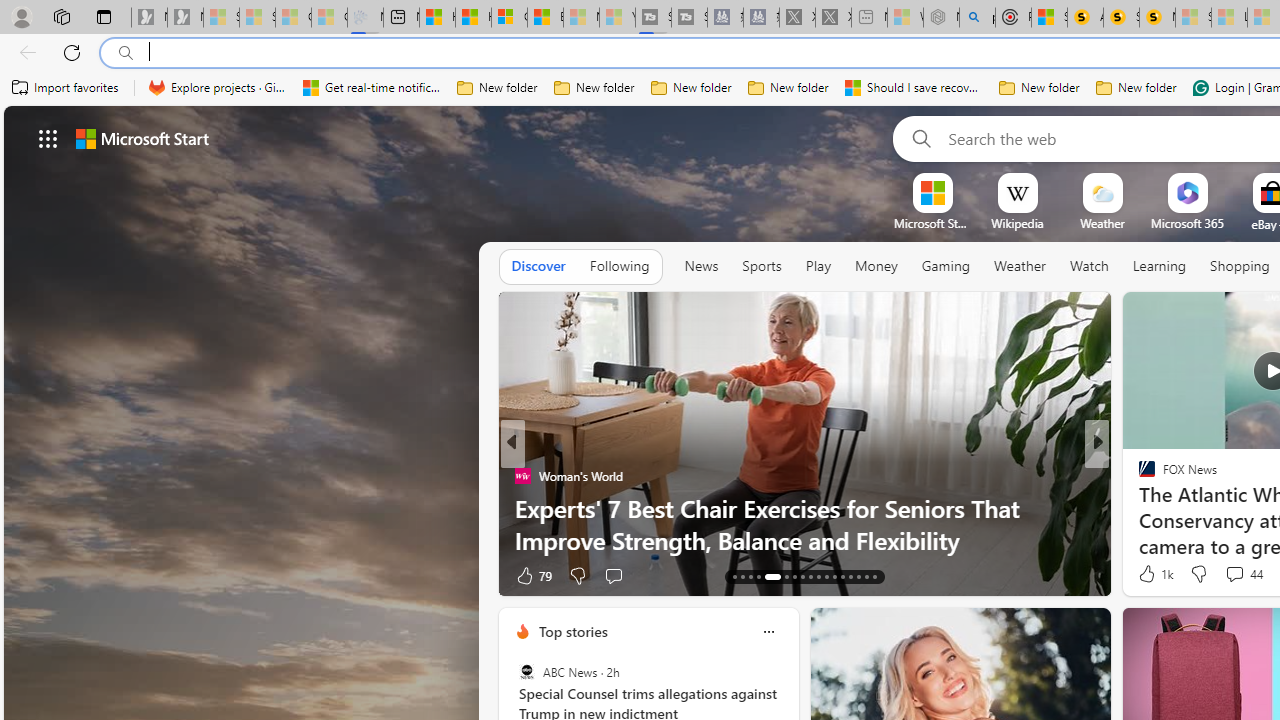 This screenshot has height=720, width=1280. What do you see at coordinates (1158, 18) in the screenshot?
I see `Michelle Starr, Senior Journalist at ScienceAlert` at bounding box center [1158, 18].